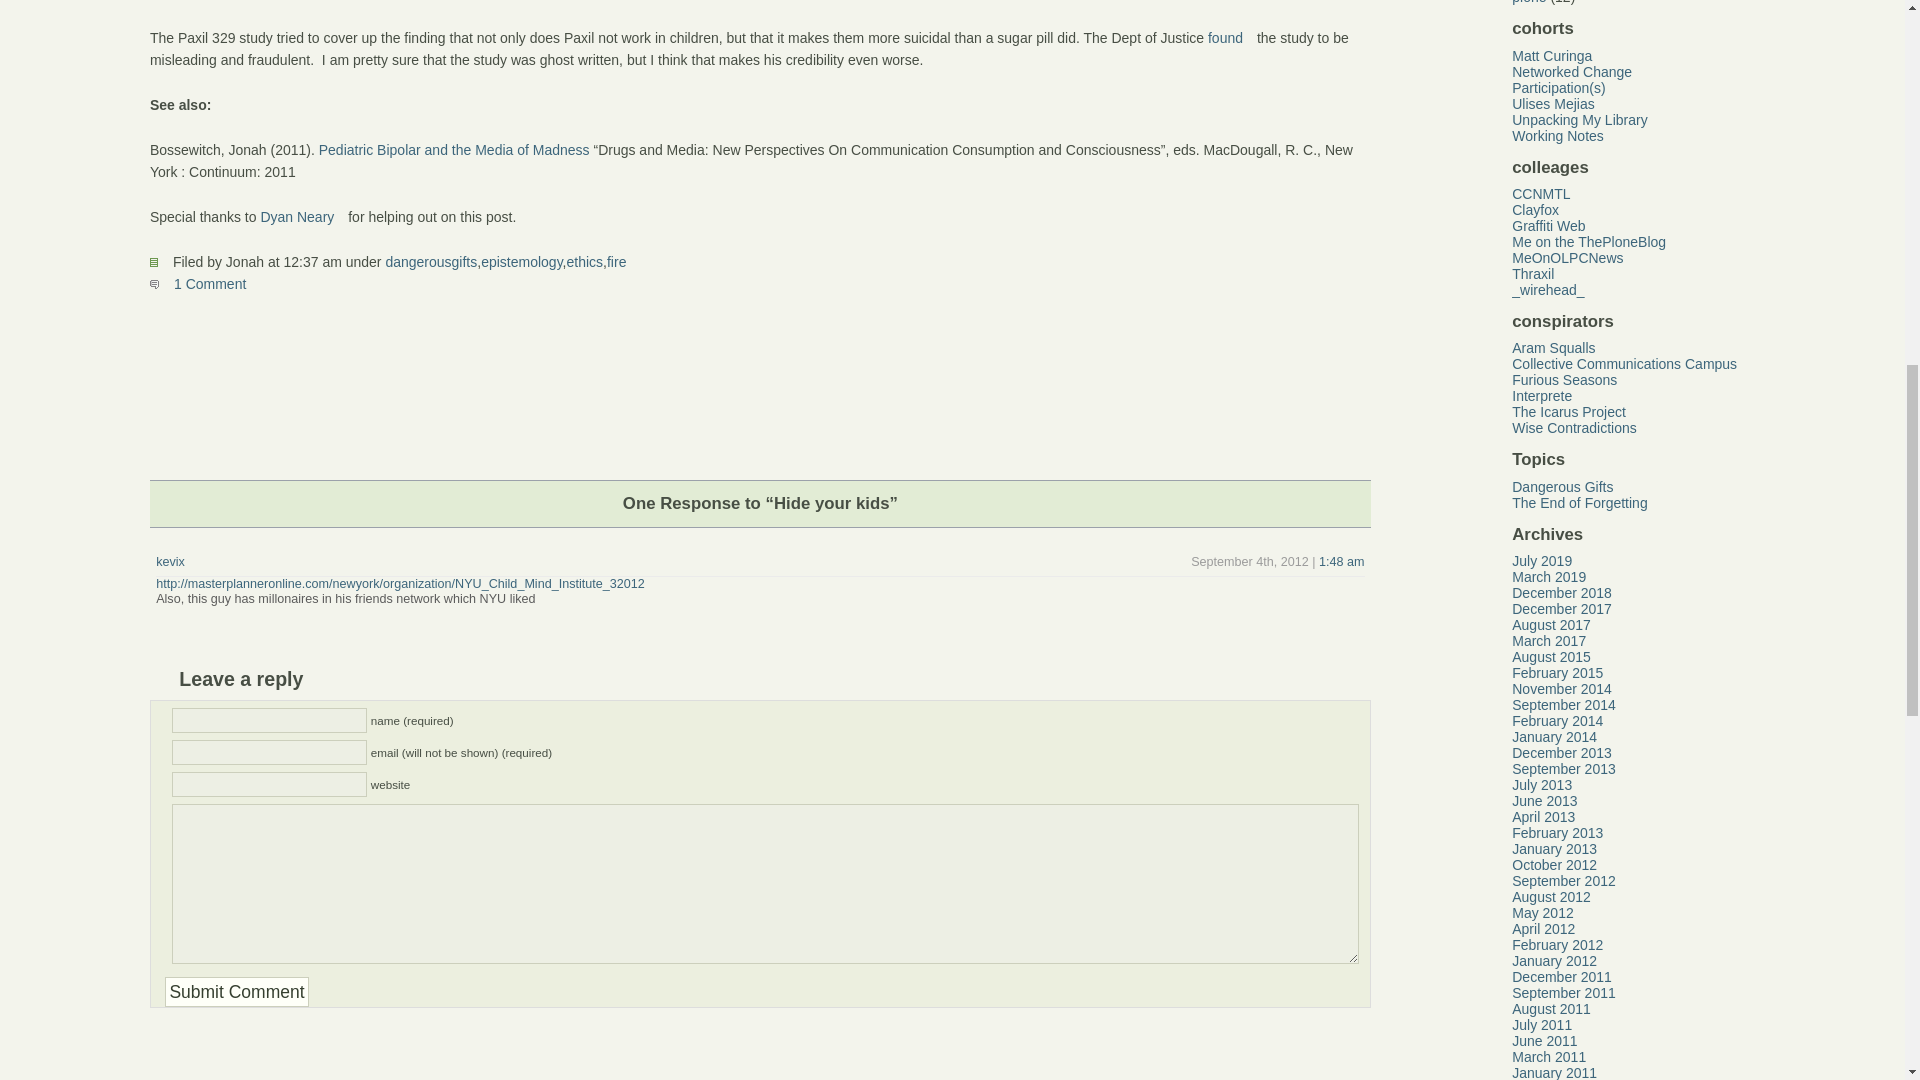  What do you see at coordinates (616, 262) in the screenshot?
I see `fire` at bounding box center [616, 262].